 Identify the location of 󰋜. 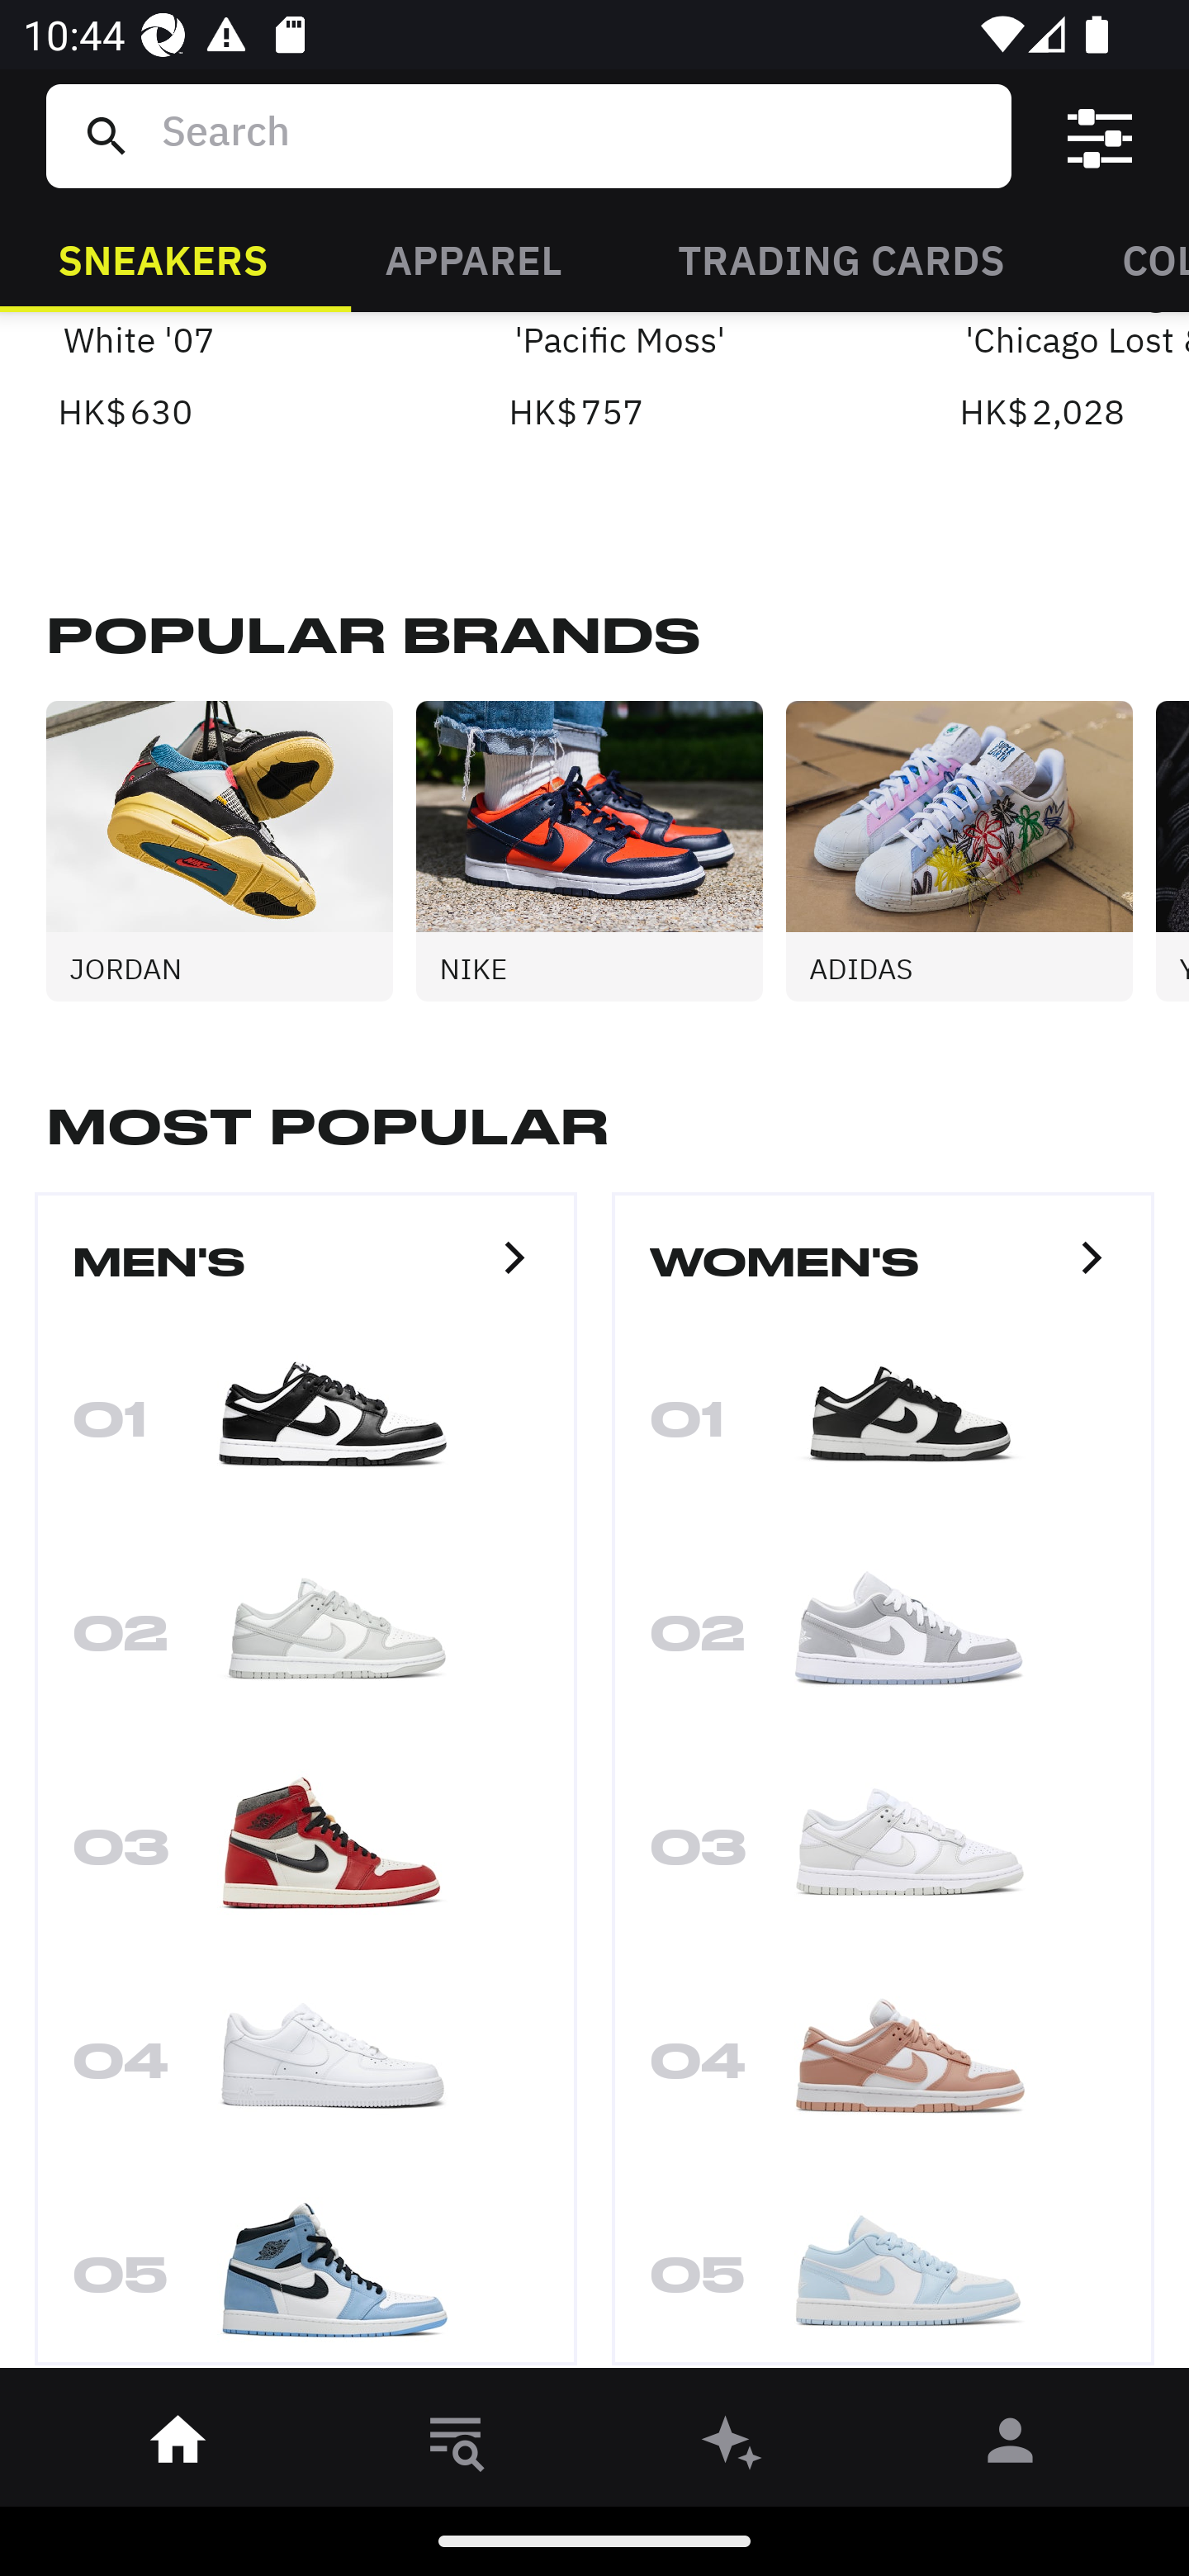
(178, 2446).